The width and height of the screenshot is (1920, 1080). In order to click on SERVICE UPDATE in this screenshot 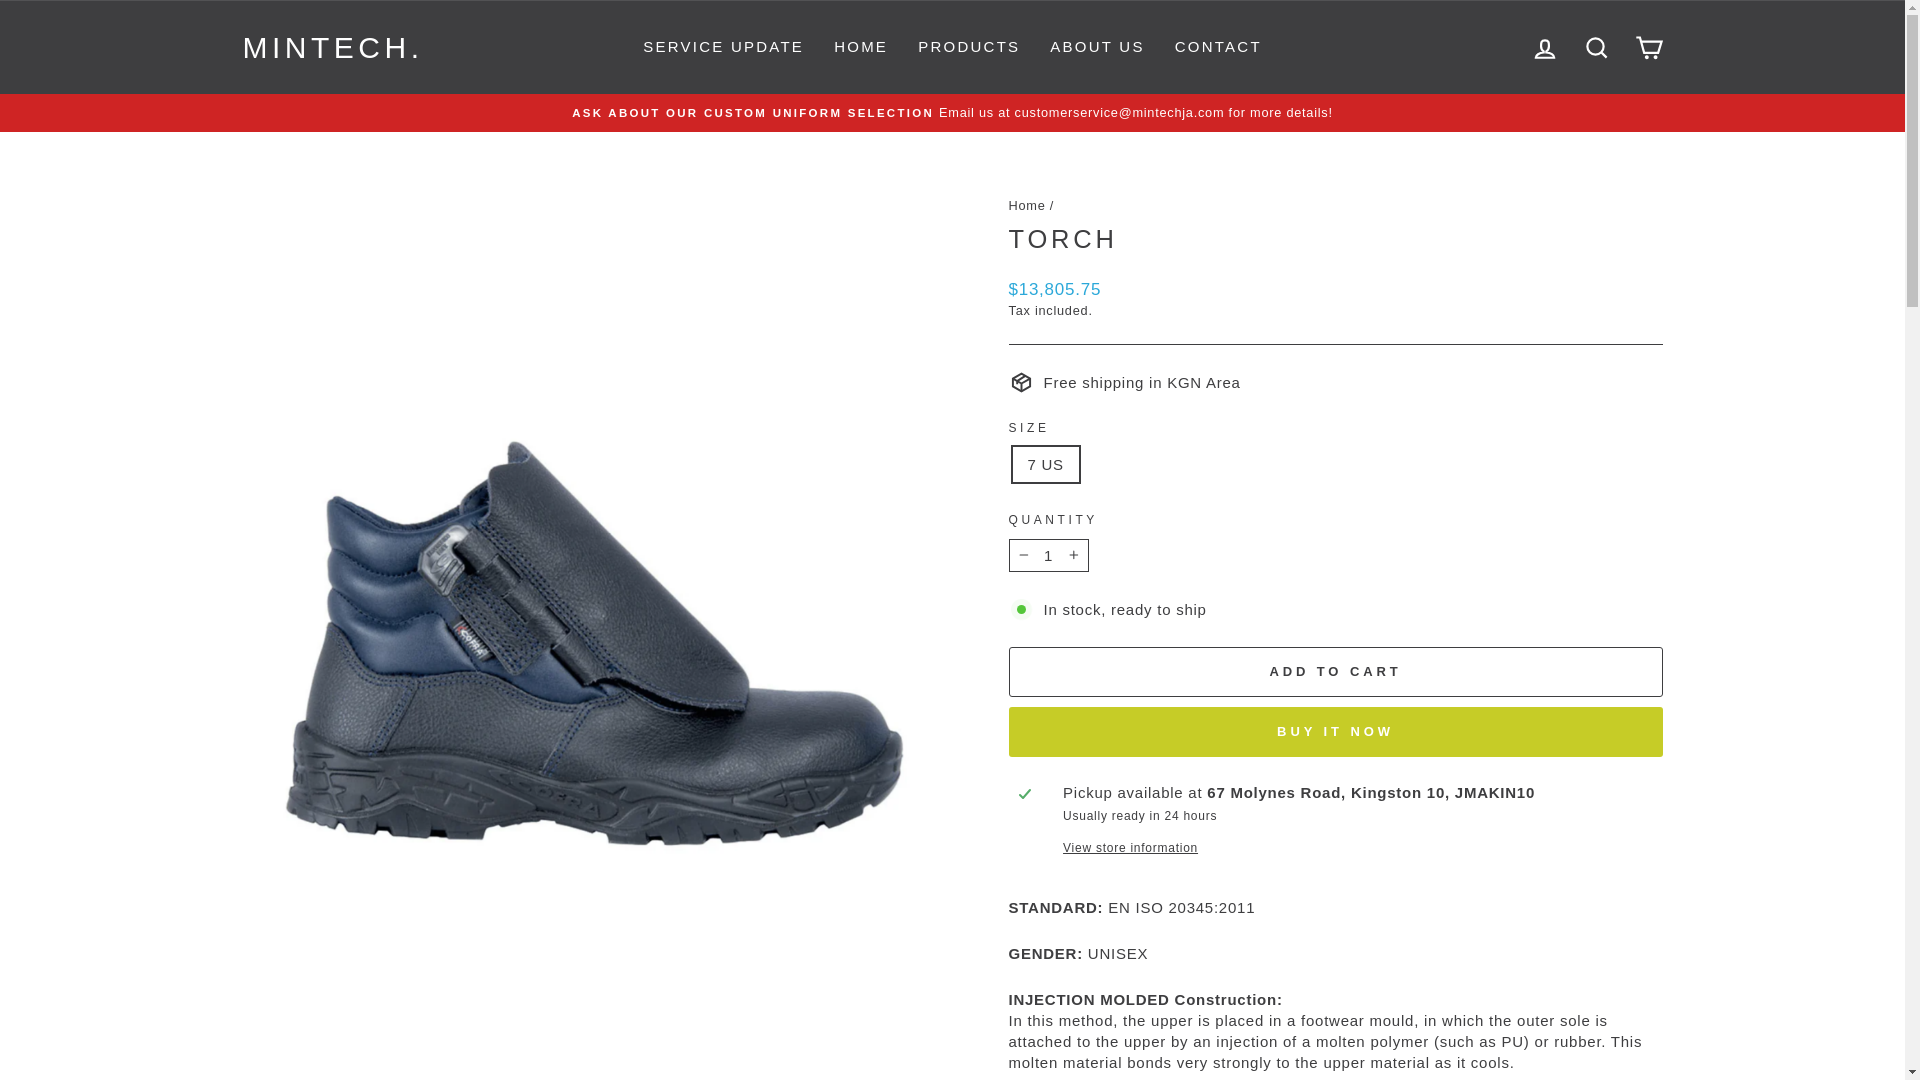, I will do `click(723, 48)`.